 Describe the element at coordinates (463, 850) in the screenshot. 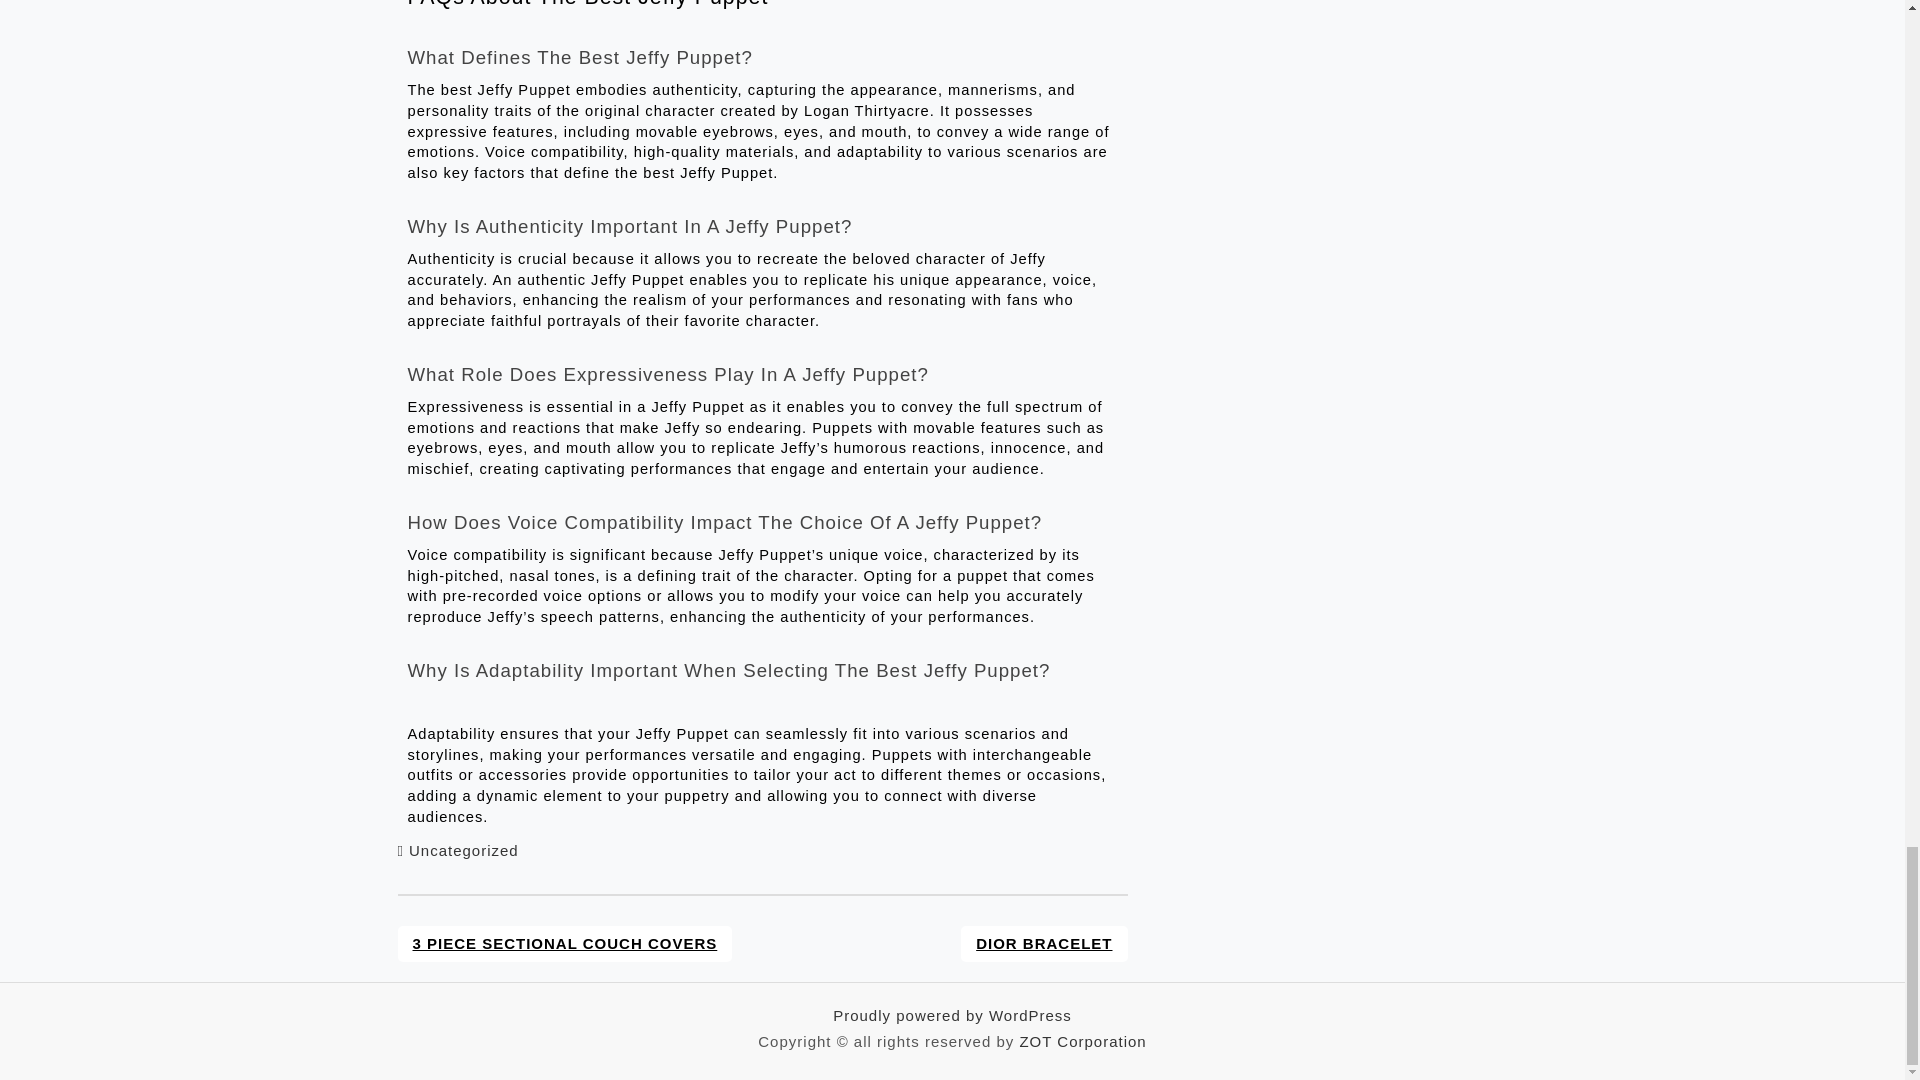

I see `Uncategorized` at that location.